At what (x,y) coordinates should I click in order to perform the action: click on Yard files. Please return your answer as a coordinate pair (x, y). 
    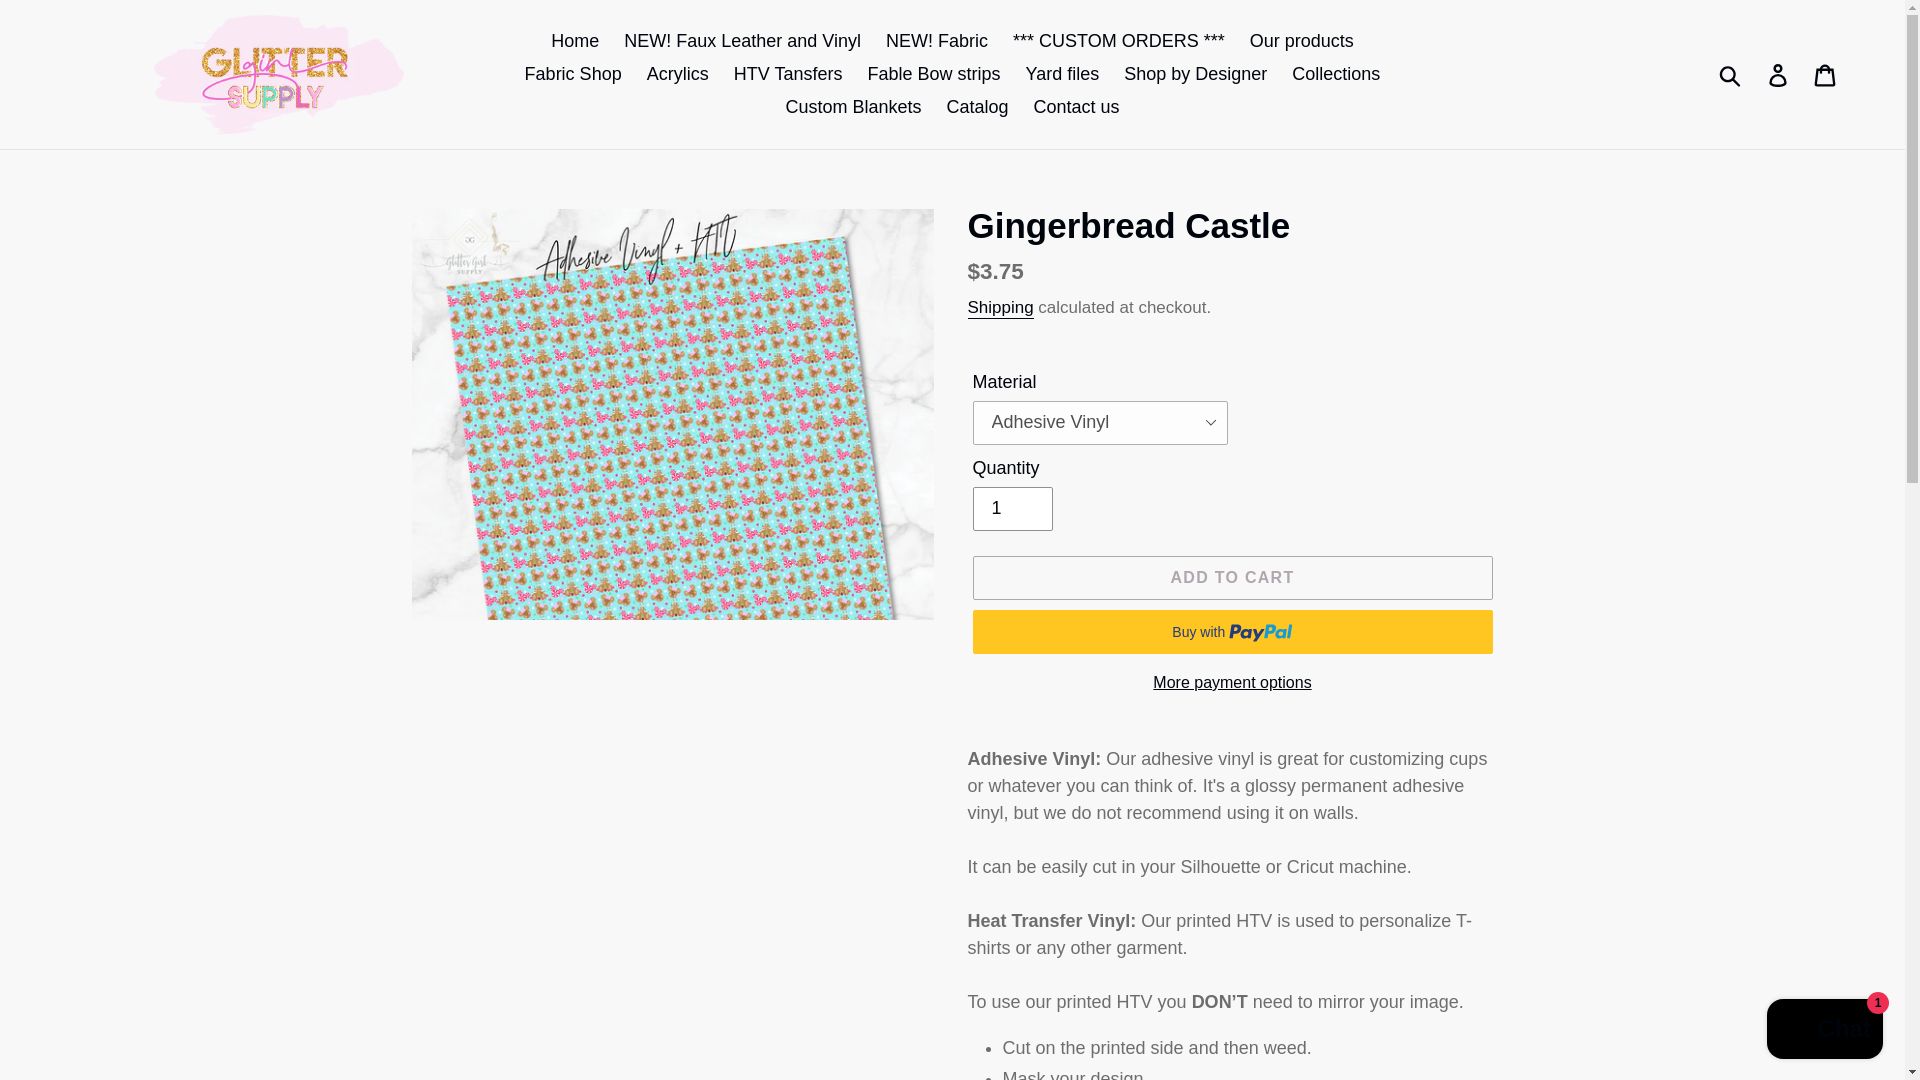
    Looking at the image, I should click on (1062, 74).